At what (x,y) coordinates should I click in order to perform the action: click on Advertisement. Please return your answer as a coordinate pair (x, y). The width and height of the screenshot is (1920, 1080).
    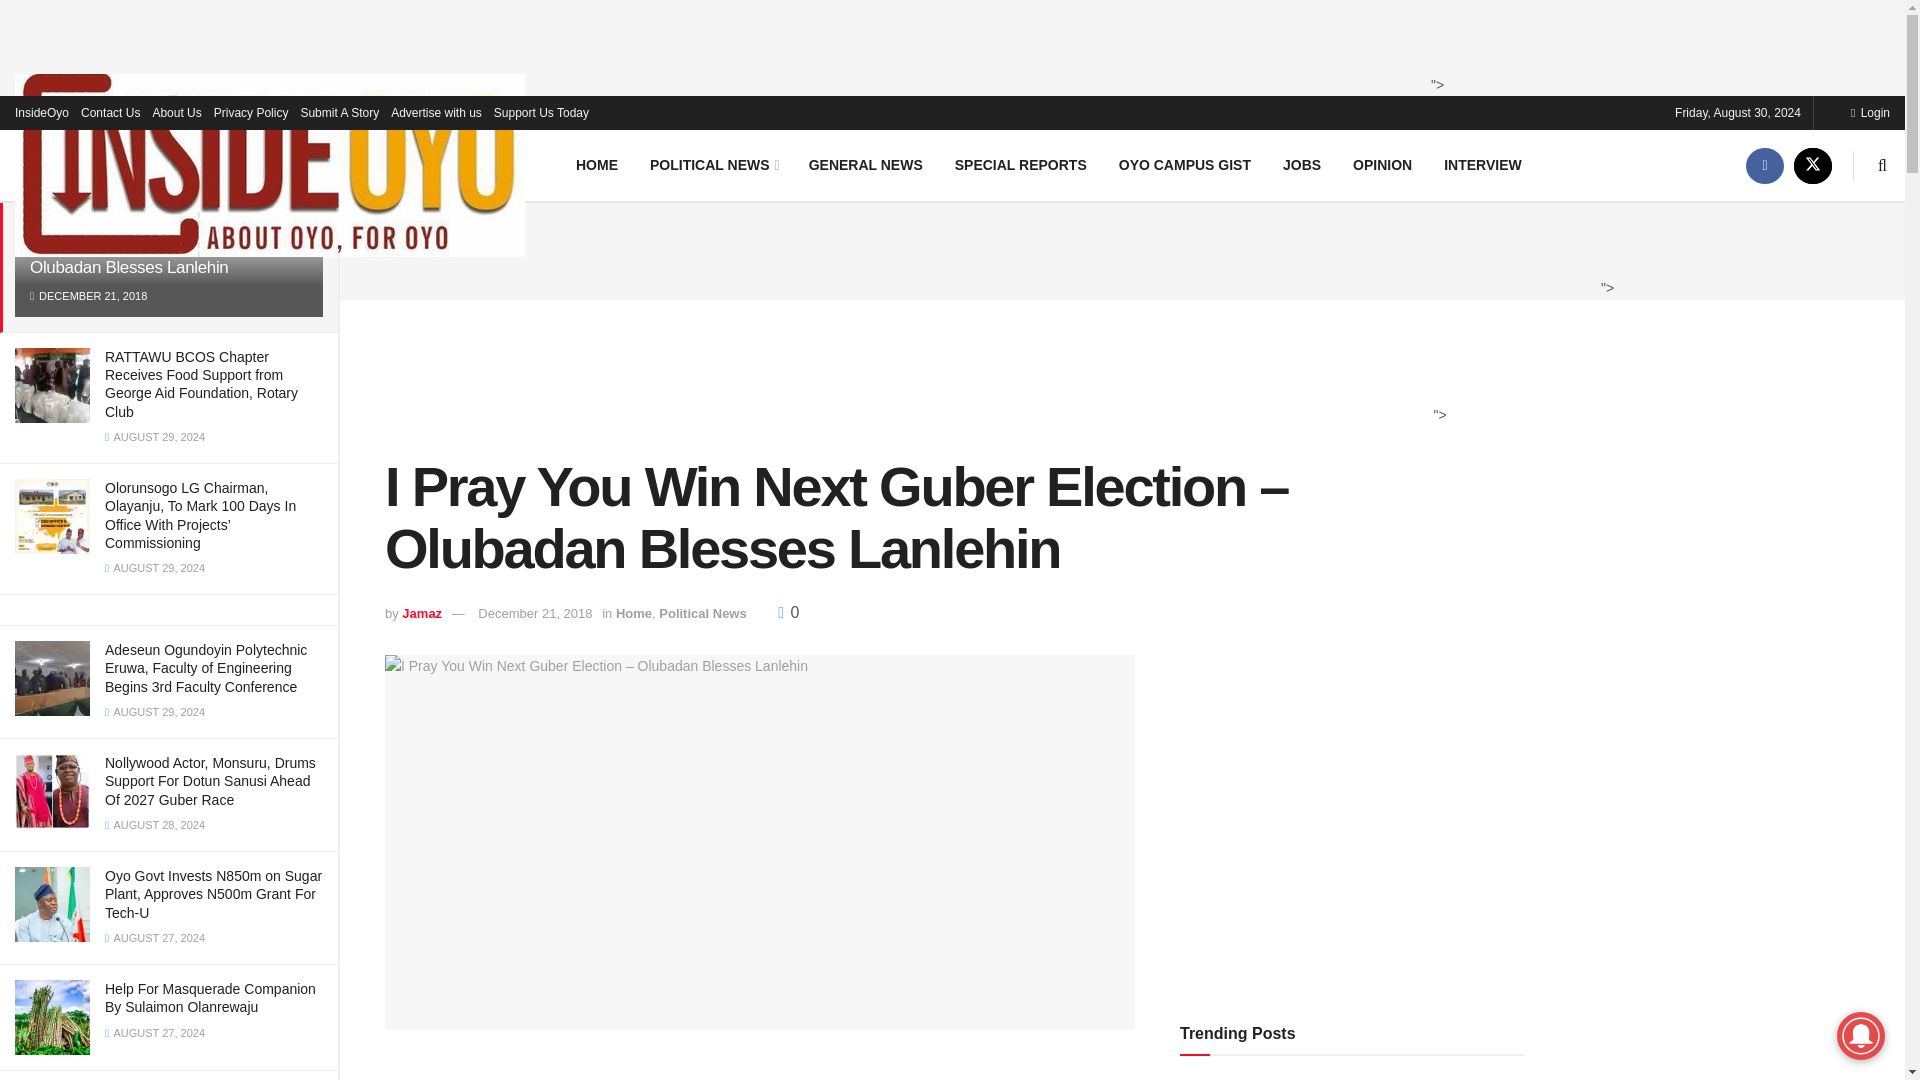
    Looking at the image, I should click on (945, 44).